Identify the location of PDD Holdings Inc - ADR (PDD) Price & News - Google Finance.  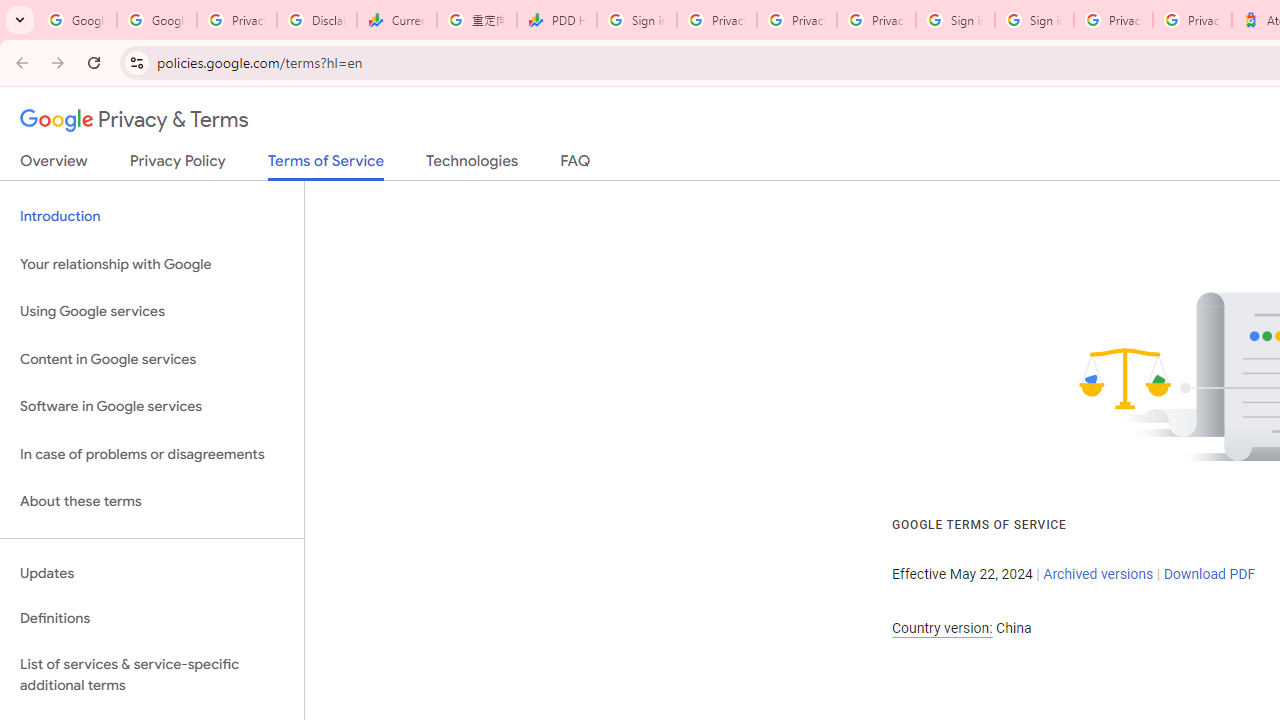
(556, 20).